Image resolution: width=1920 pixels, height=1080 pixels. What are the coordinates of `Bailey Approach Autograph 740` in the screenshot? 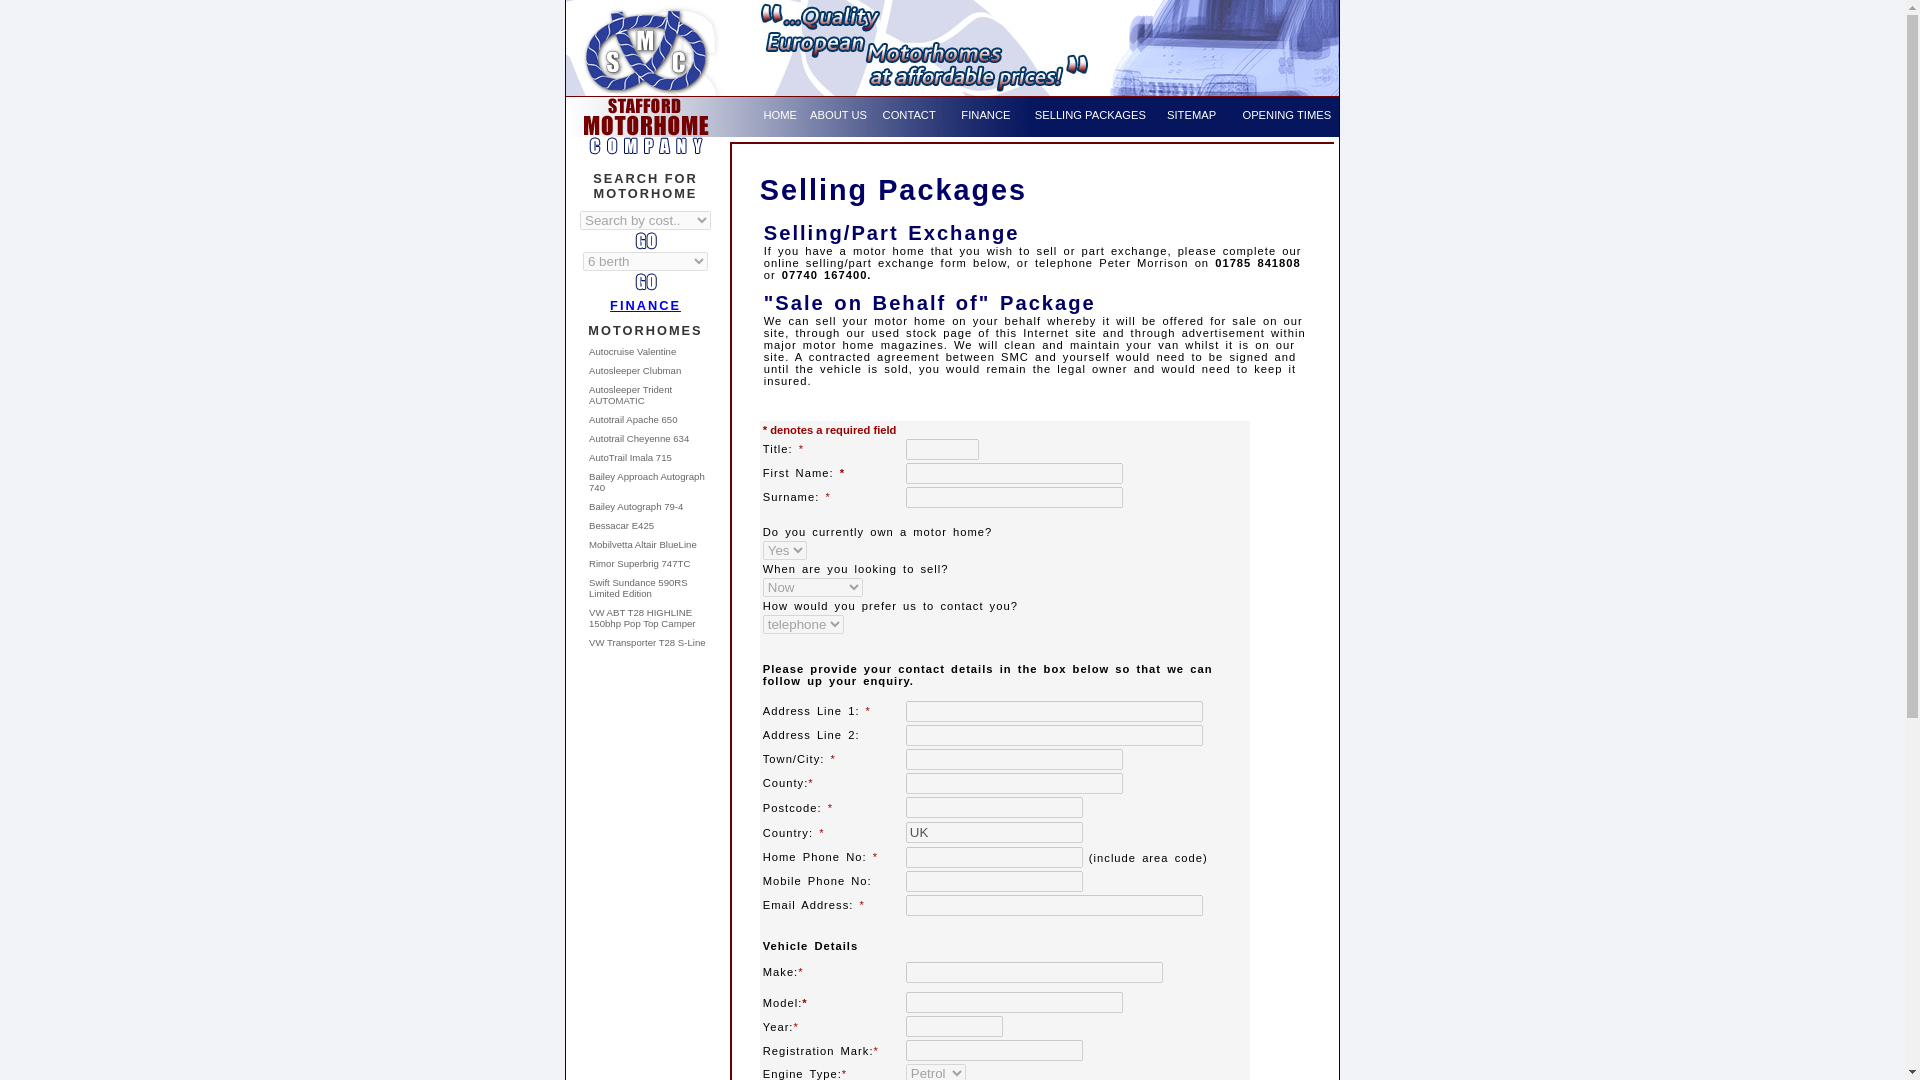 It's located at (646, 481).